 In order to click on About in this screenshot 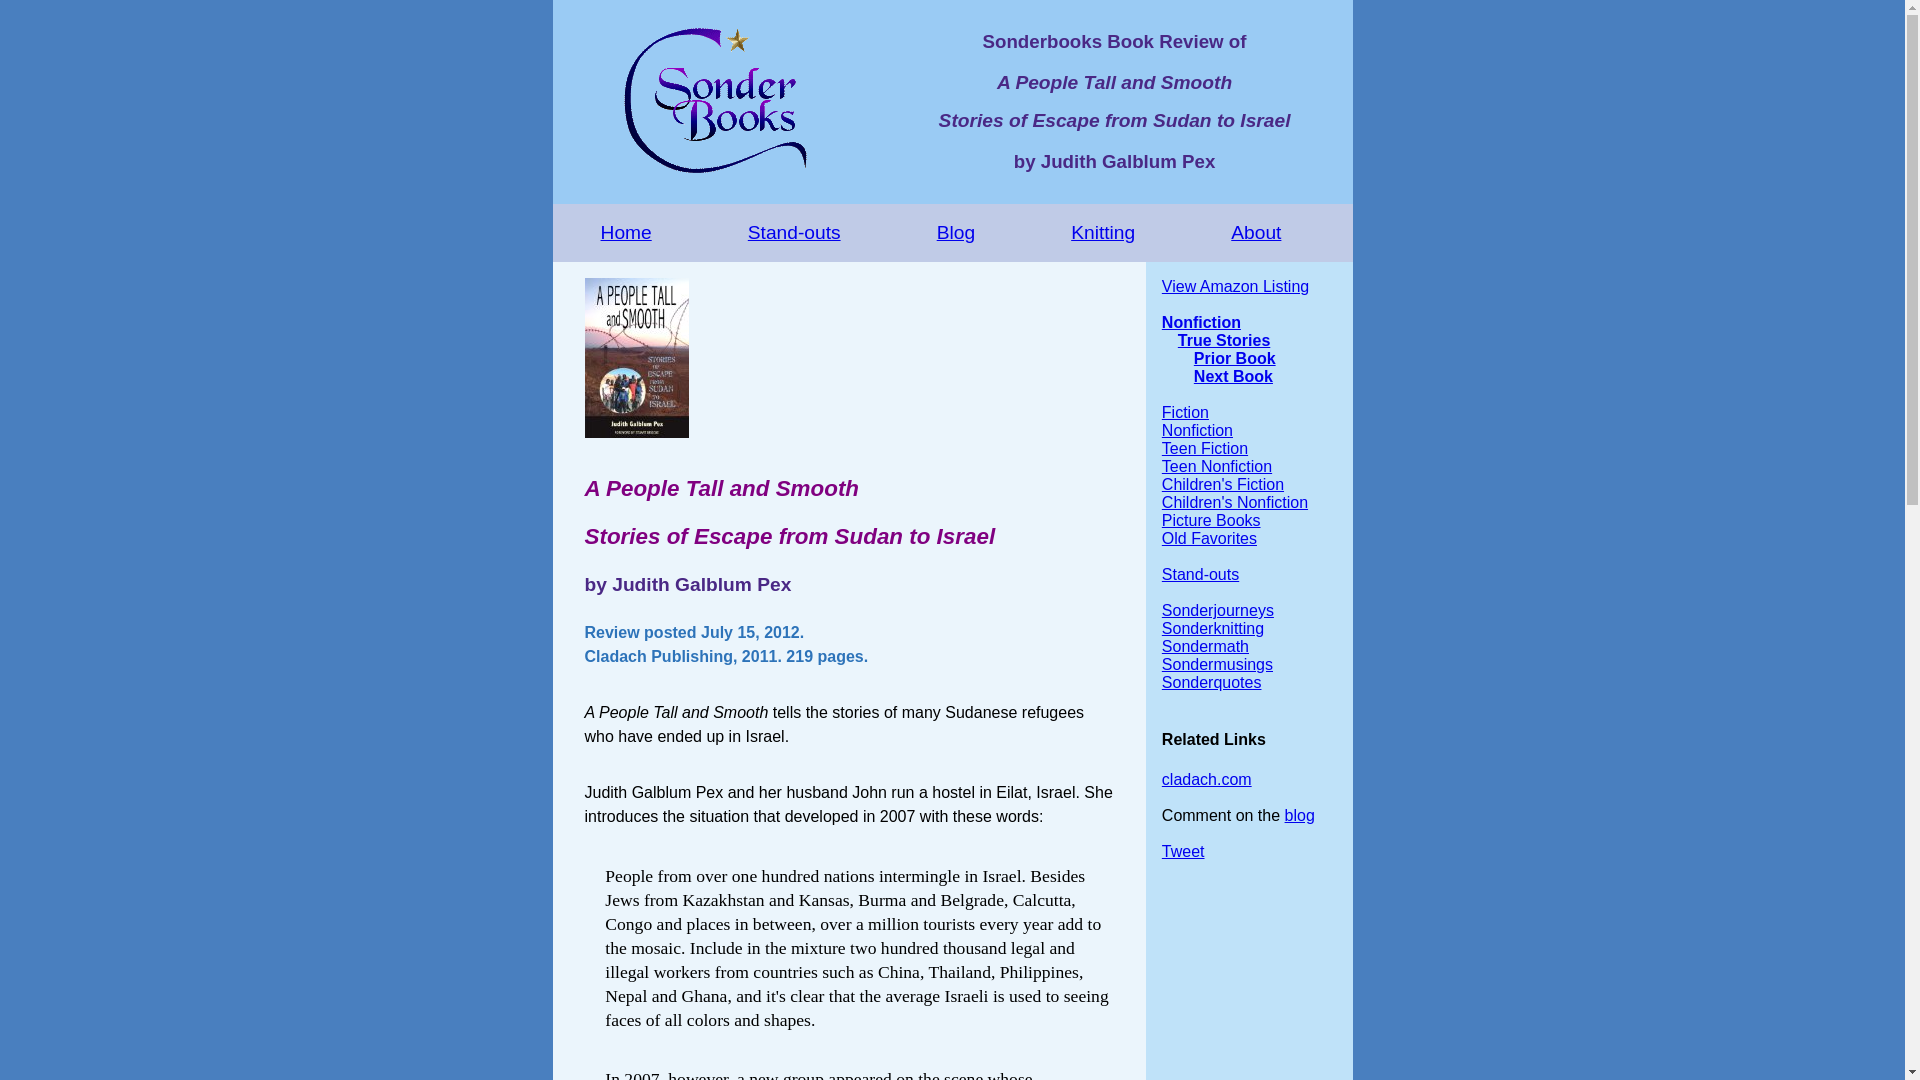, I will do `click(1255, 233)`.